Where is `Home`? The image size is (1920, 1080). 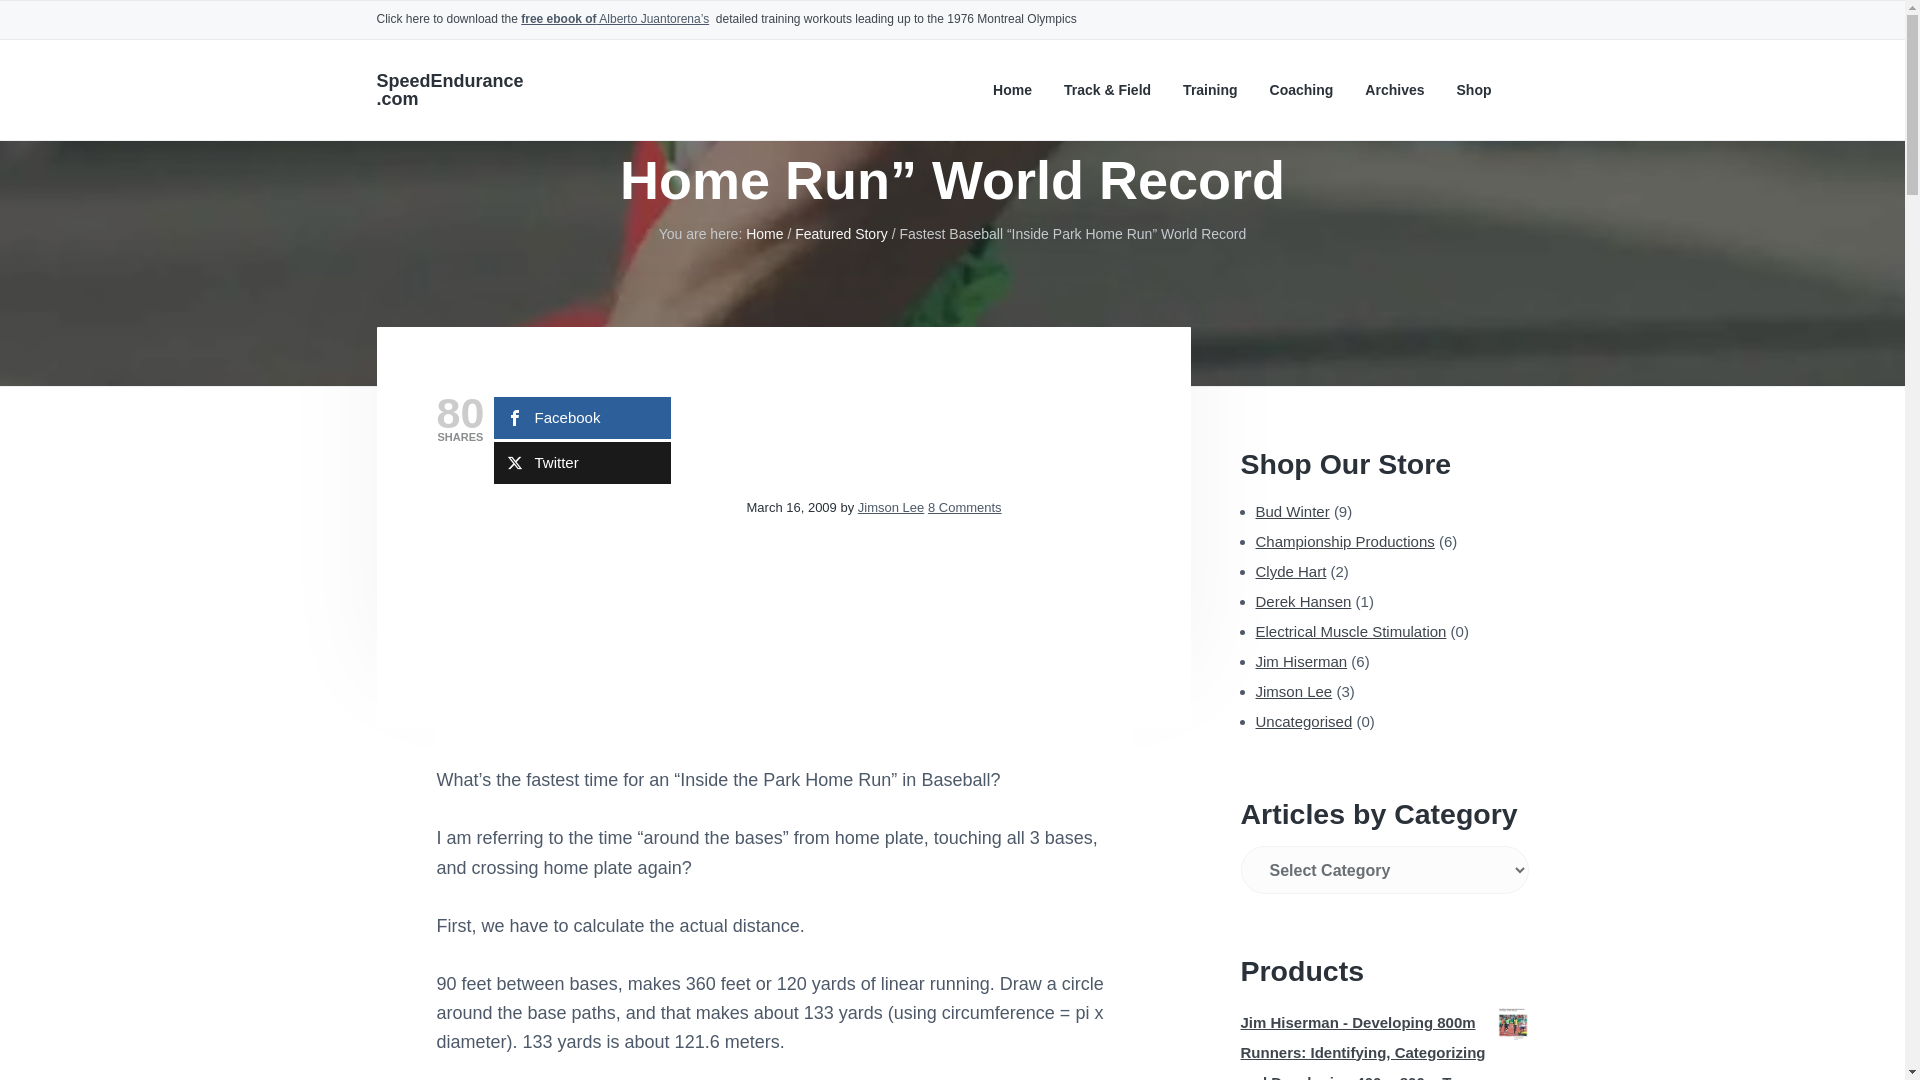 Home is located at coordinates (1012, 90).